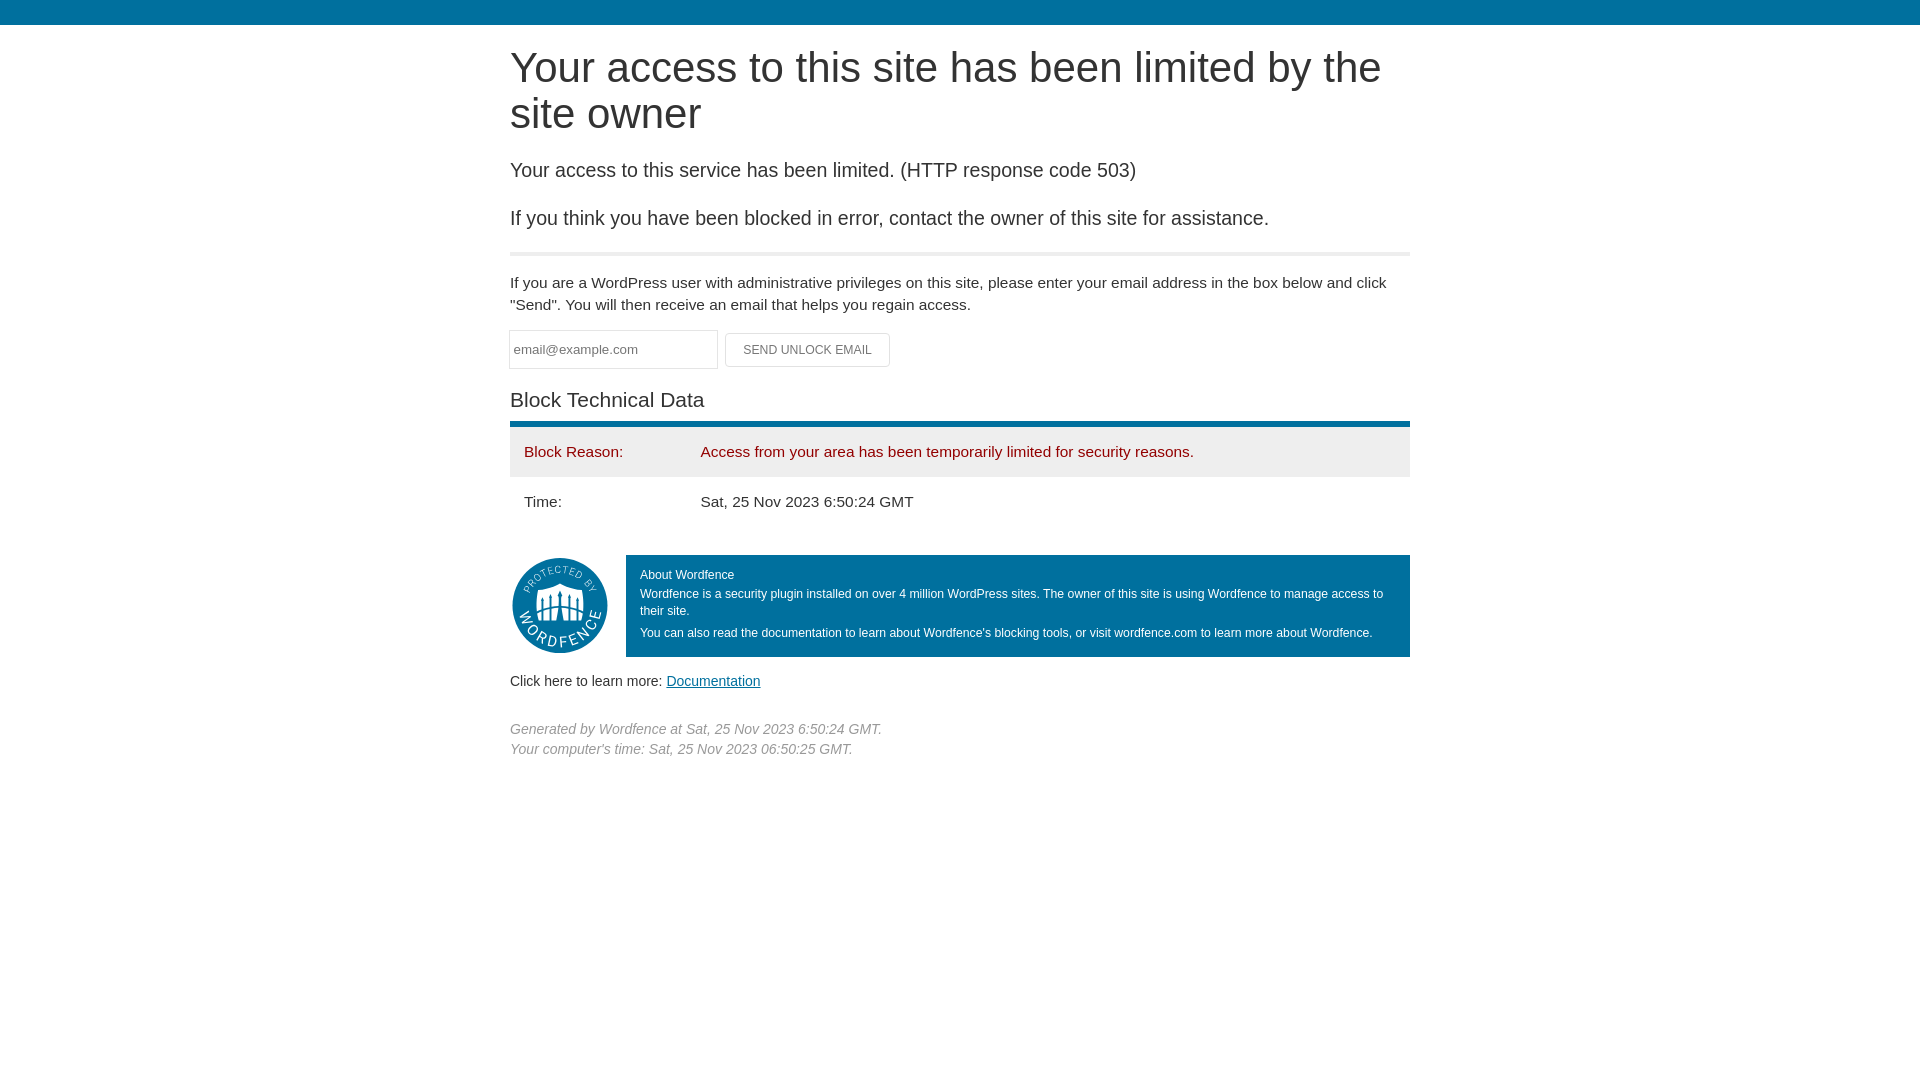 This screenshot has height=1080, width=1920. What do you see at coordinates (713, 681) in the screenshot?
I see `Documentation` at bounding box center [713, 681].